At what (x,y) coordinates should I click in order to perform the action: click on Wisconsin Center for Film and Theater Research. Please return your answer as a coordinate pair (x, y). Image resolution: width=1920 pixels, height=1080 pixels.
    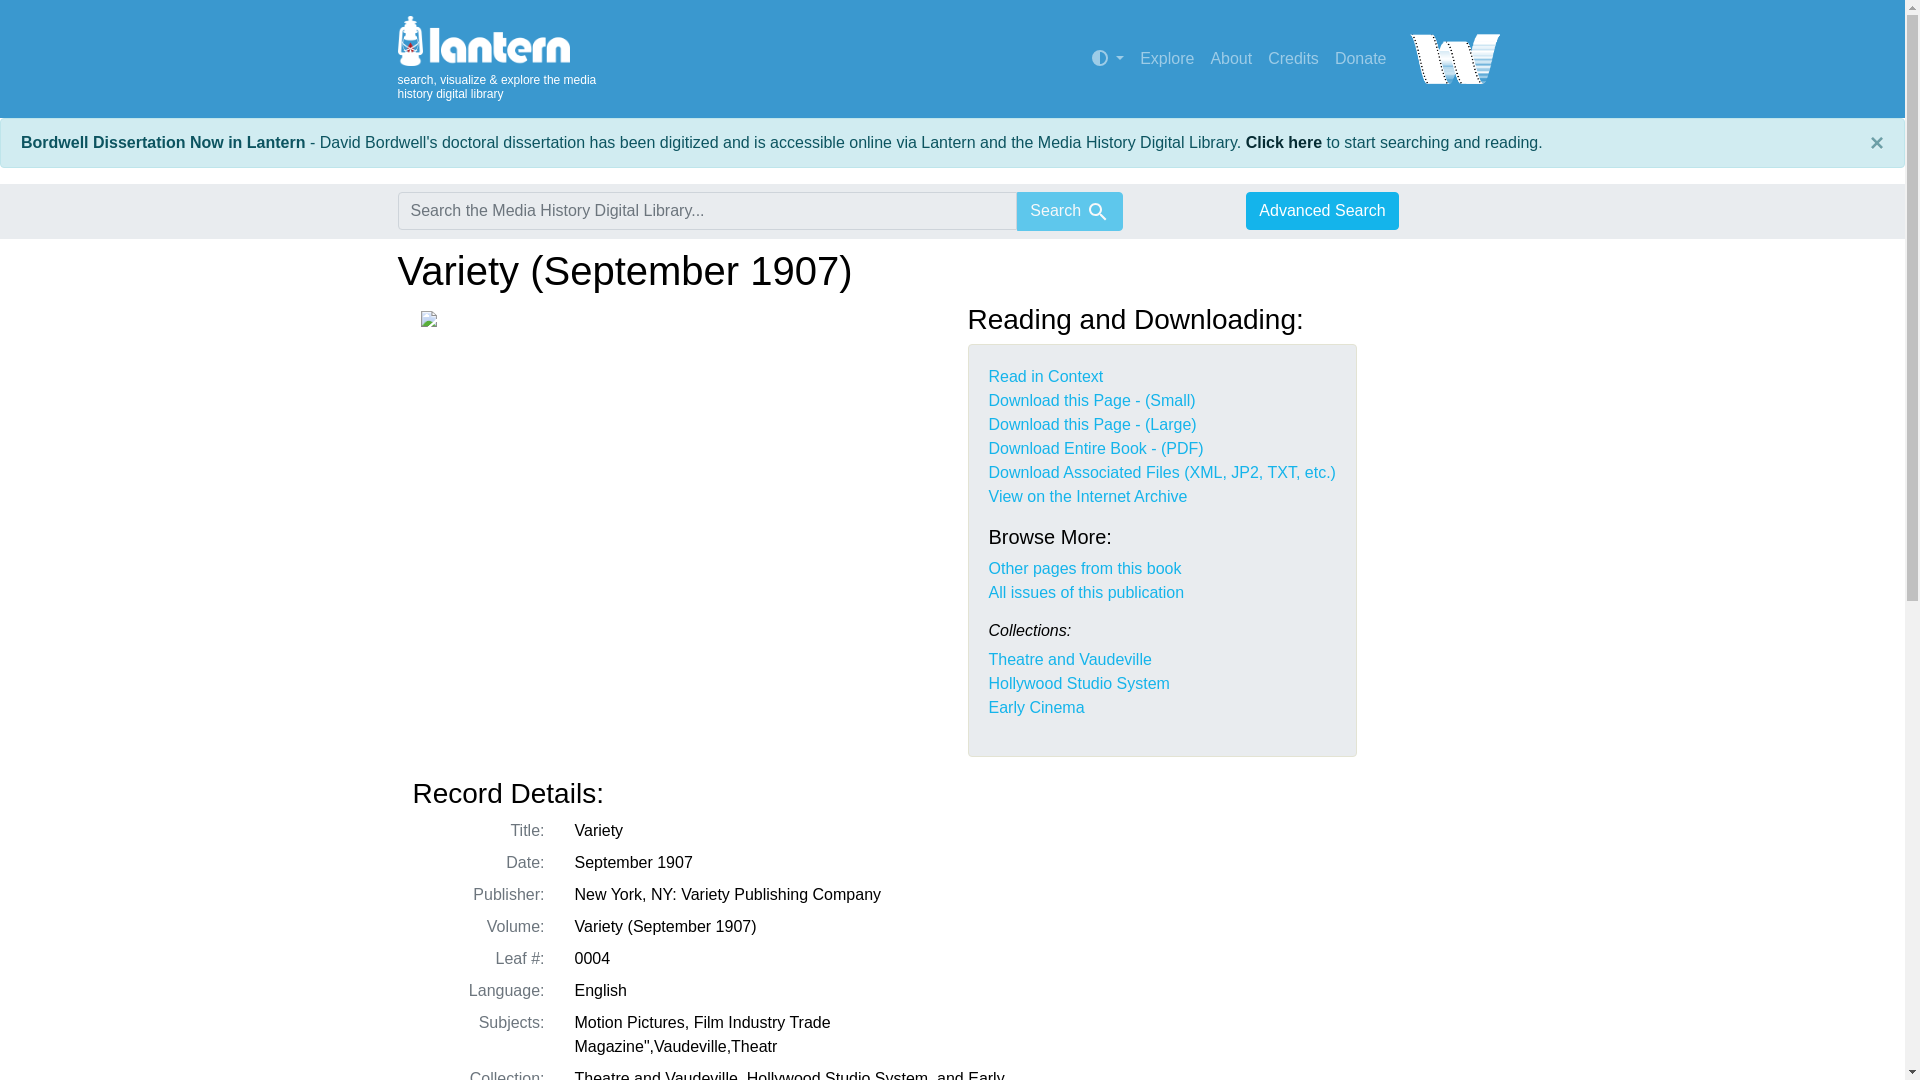
    Looking at the image, I should click on (1450, 58).